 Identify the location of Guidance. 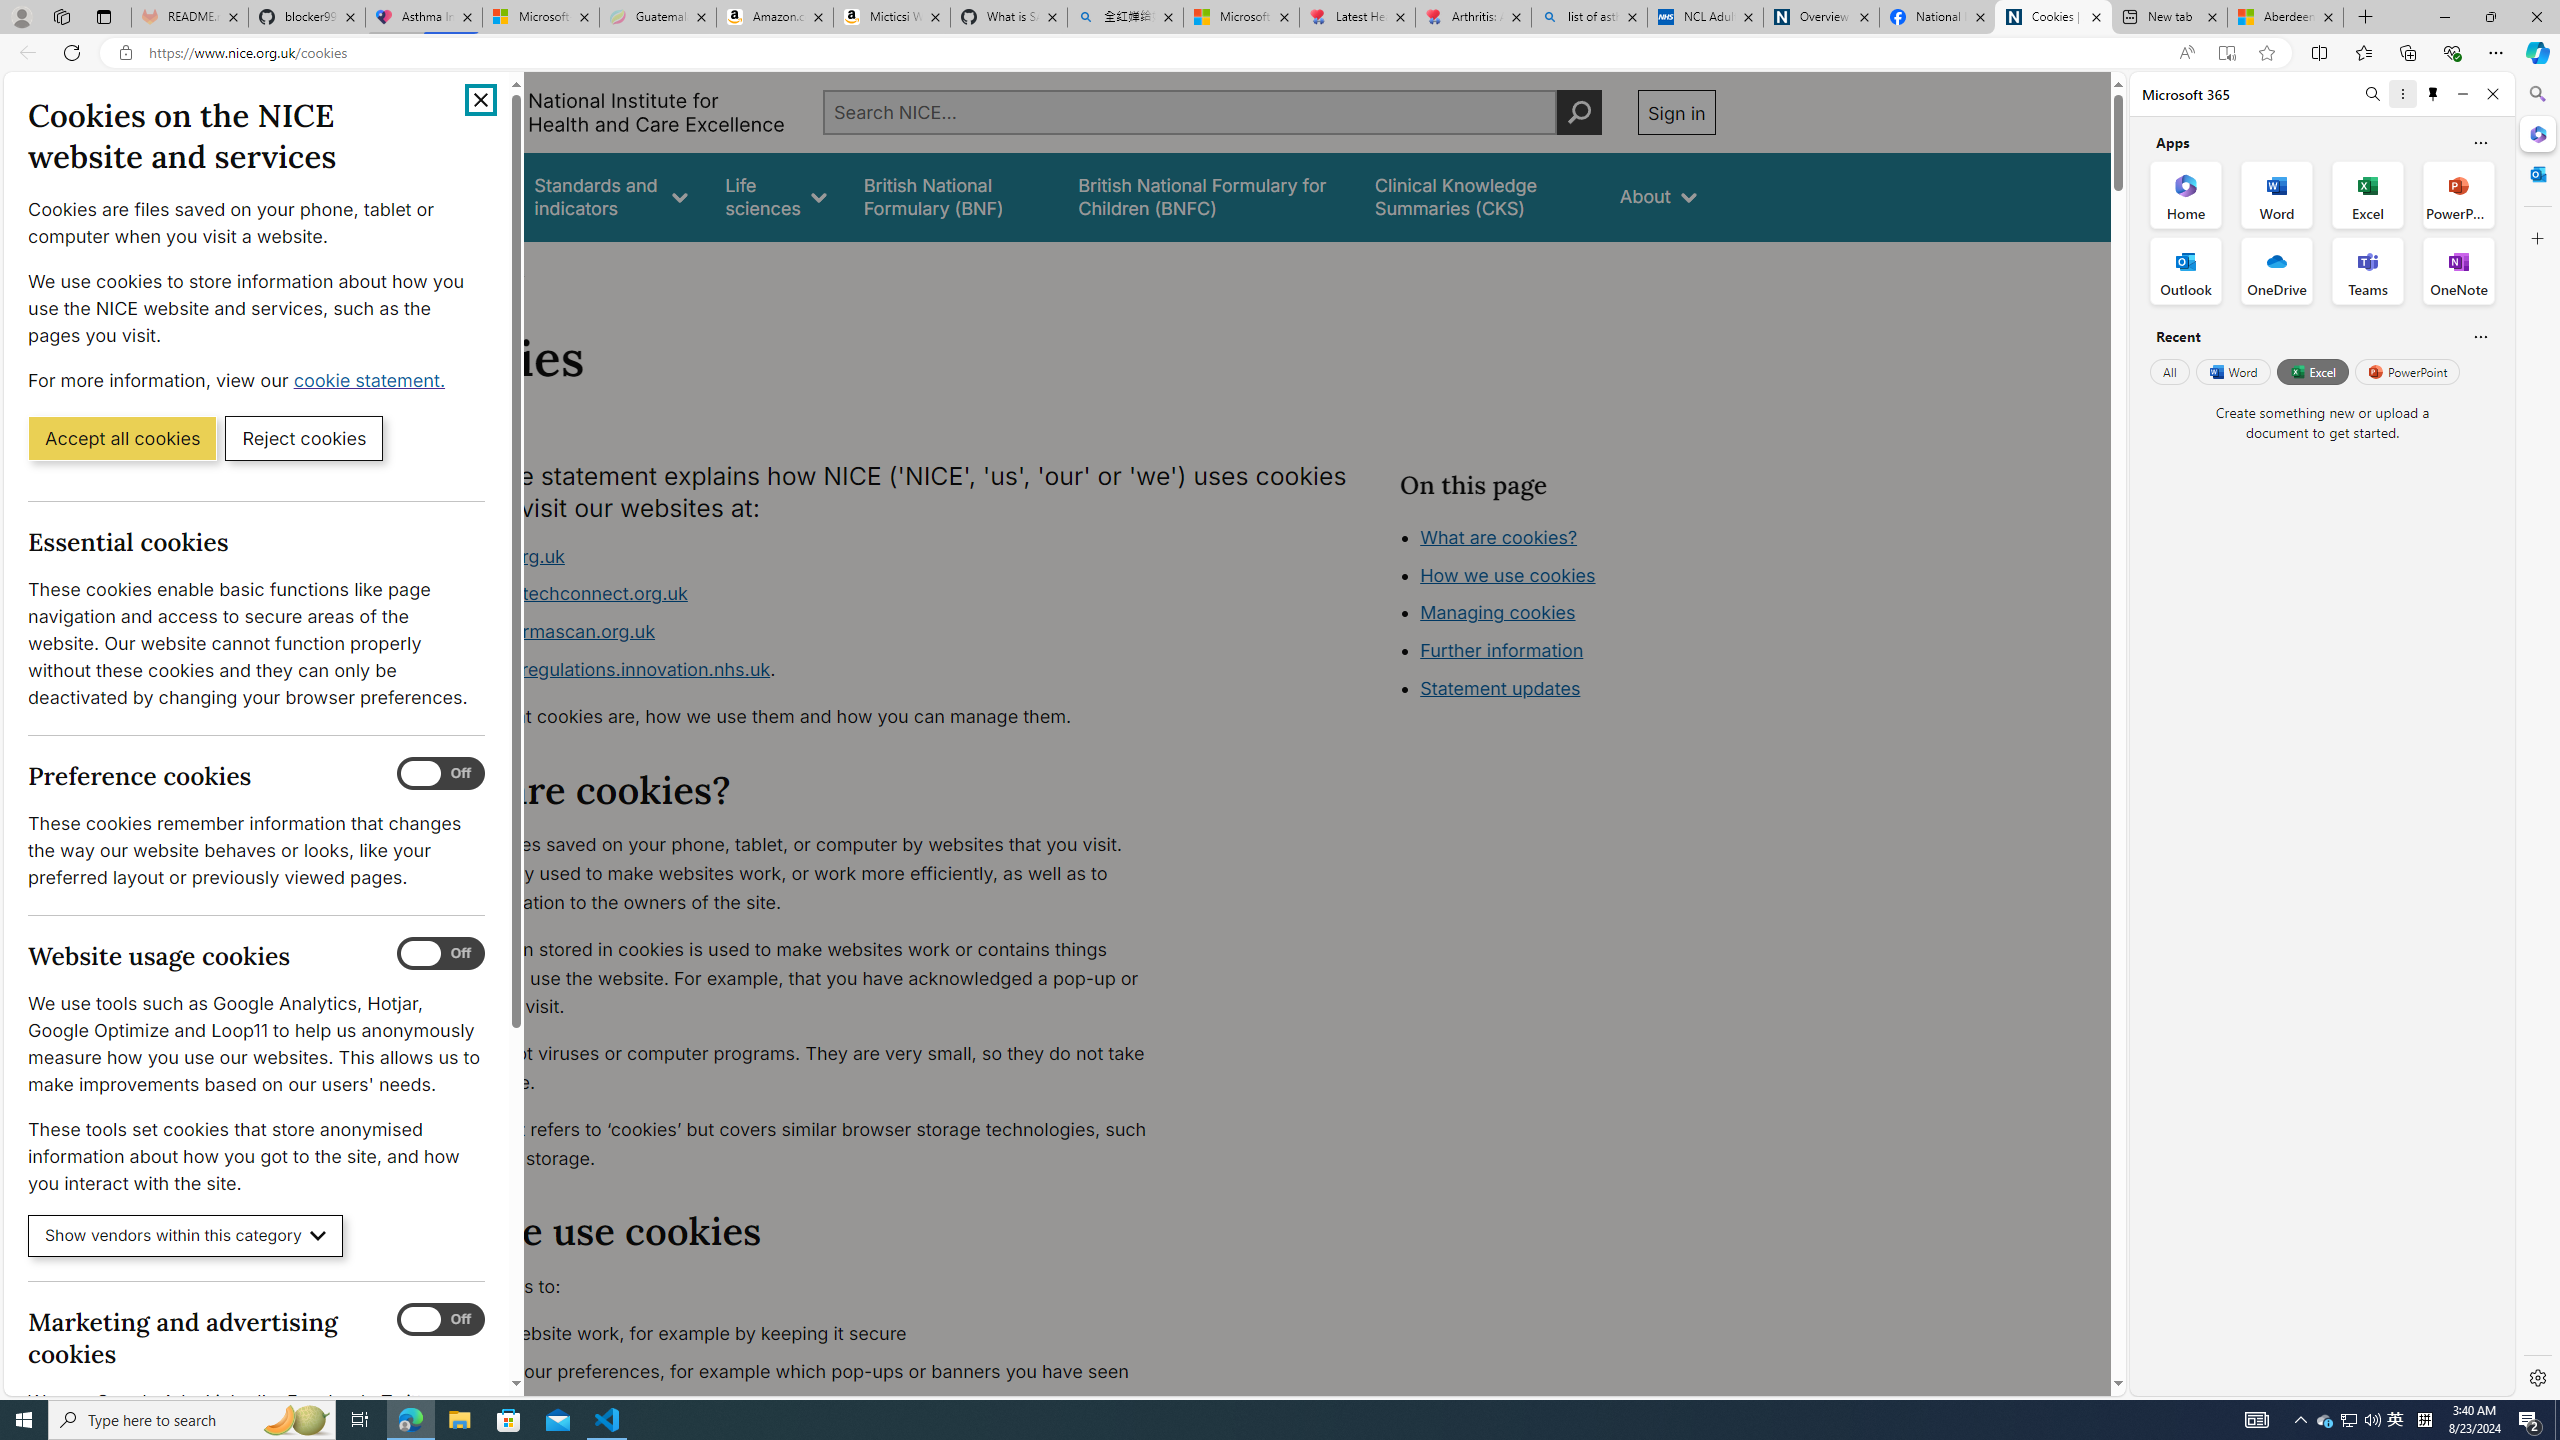
(458, 196).